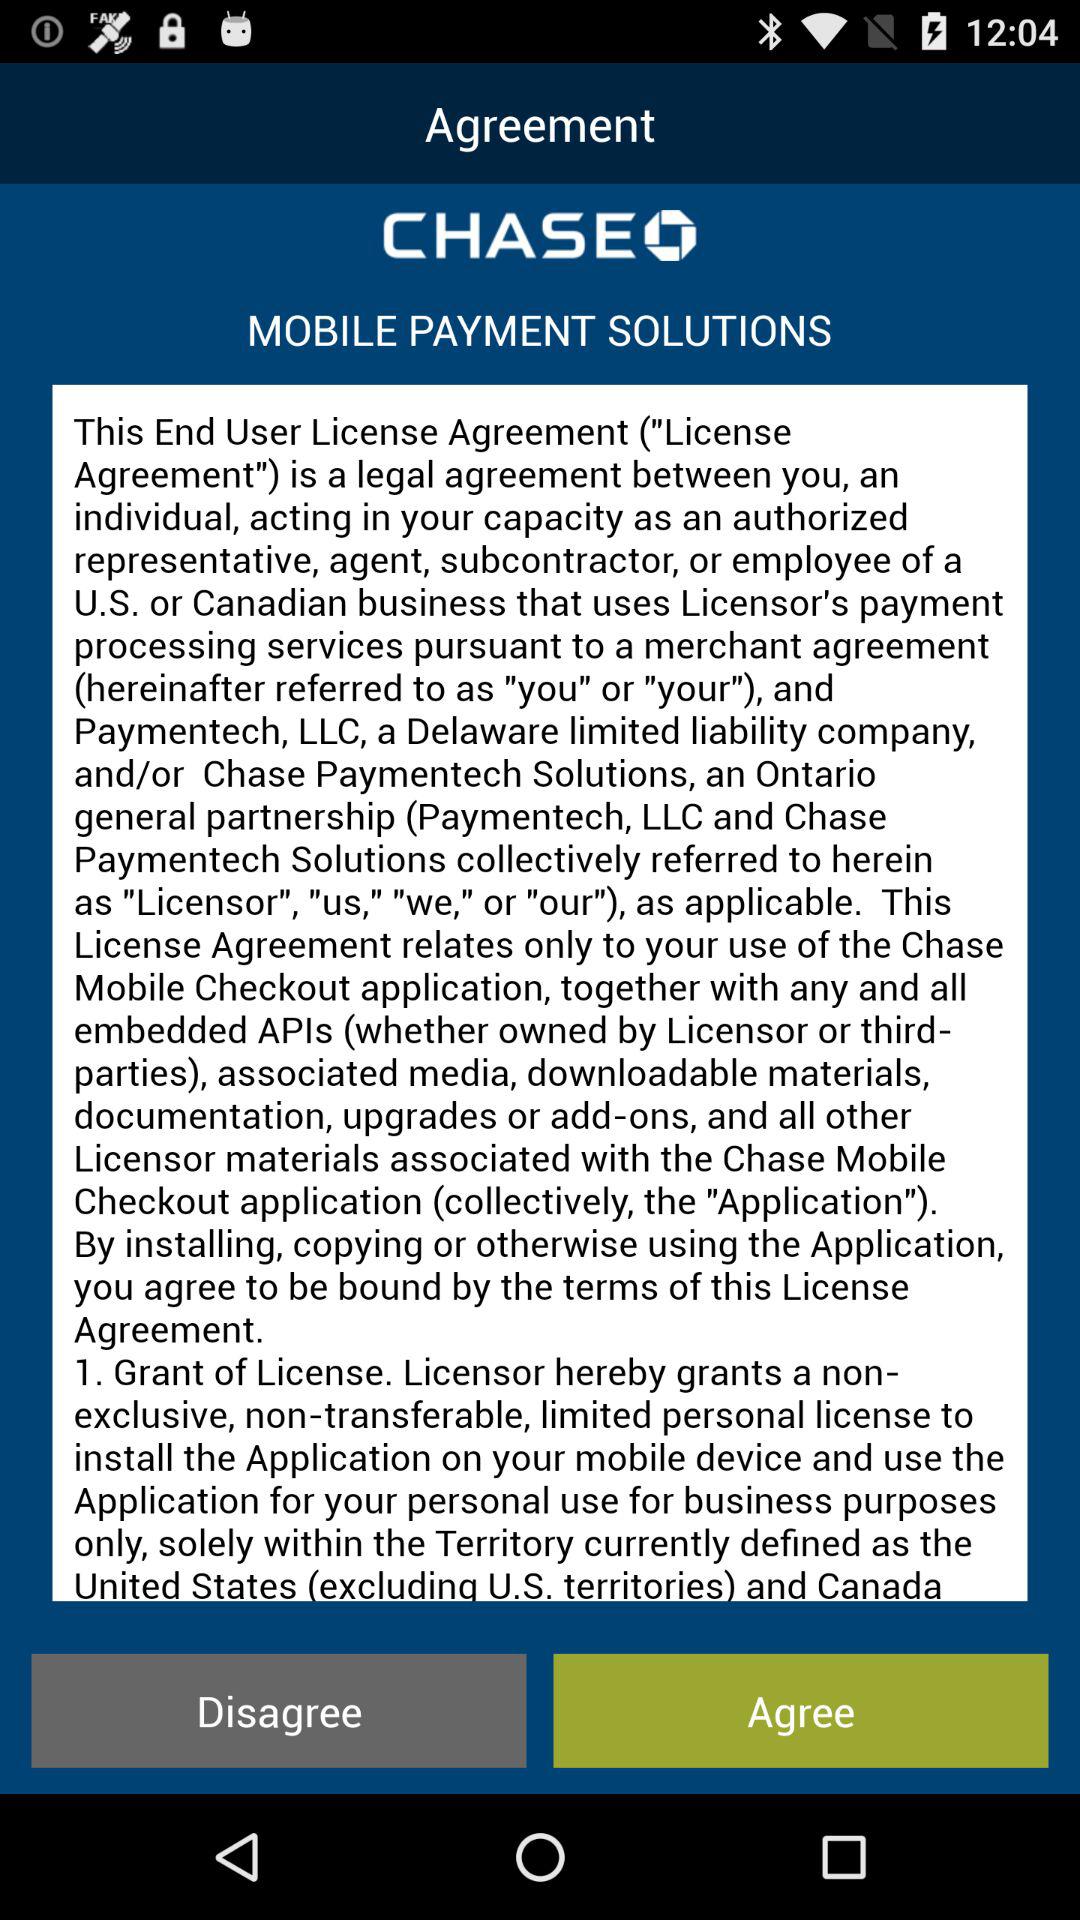  I want to click on swipe until disagree item, so click(278, 1710).